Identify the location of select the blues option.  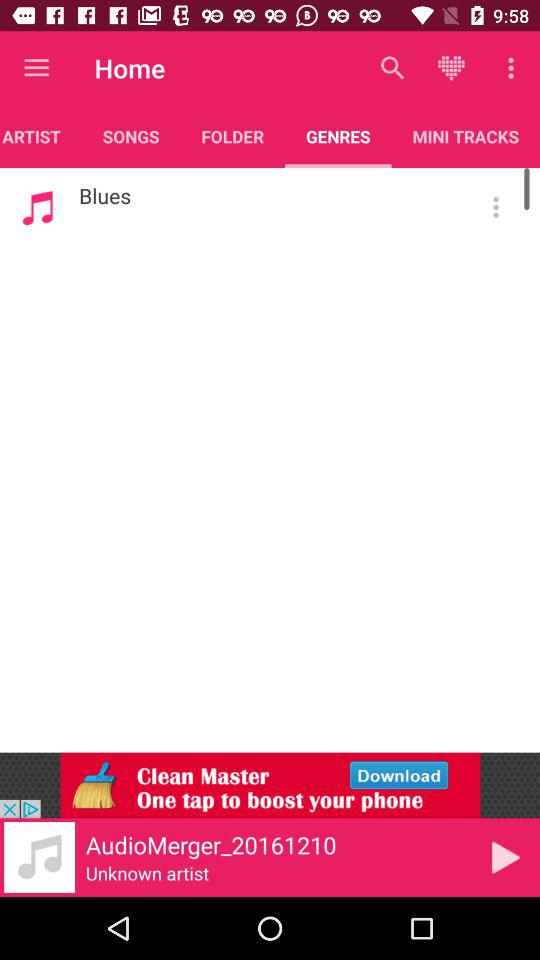
(496, 207).